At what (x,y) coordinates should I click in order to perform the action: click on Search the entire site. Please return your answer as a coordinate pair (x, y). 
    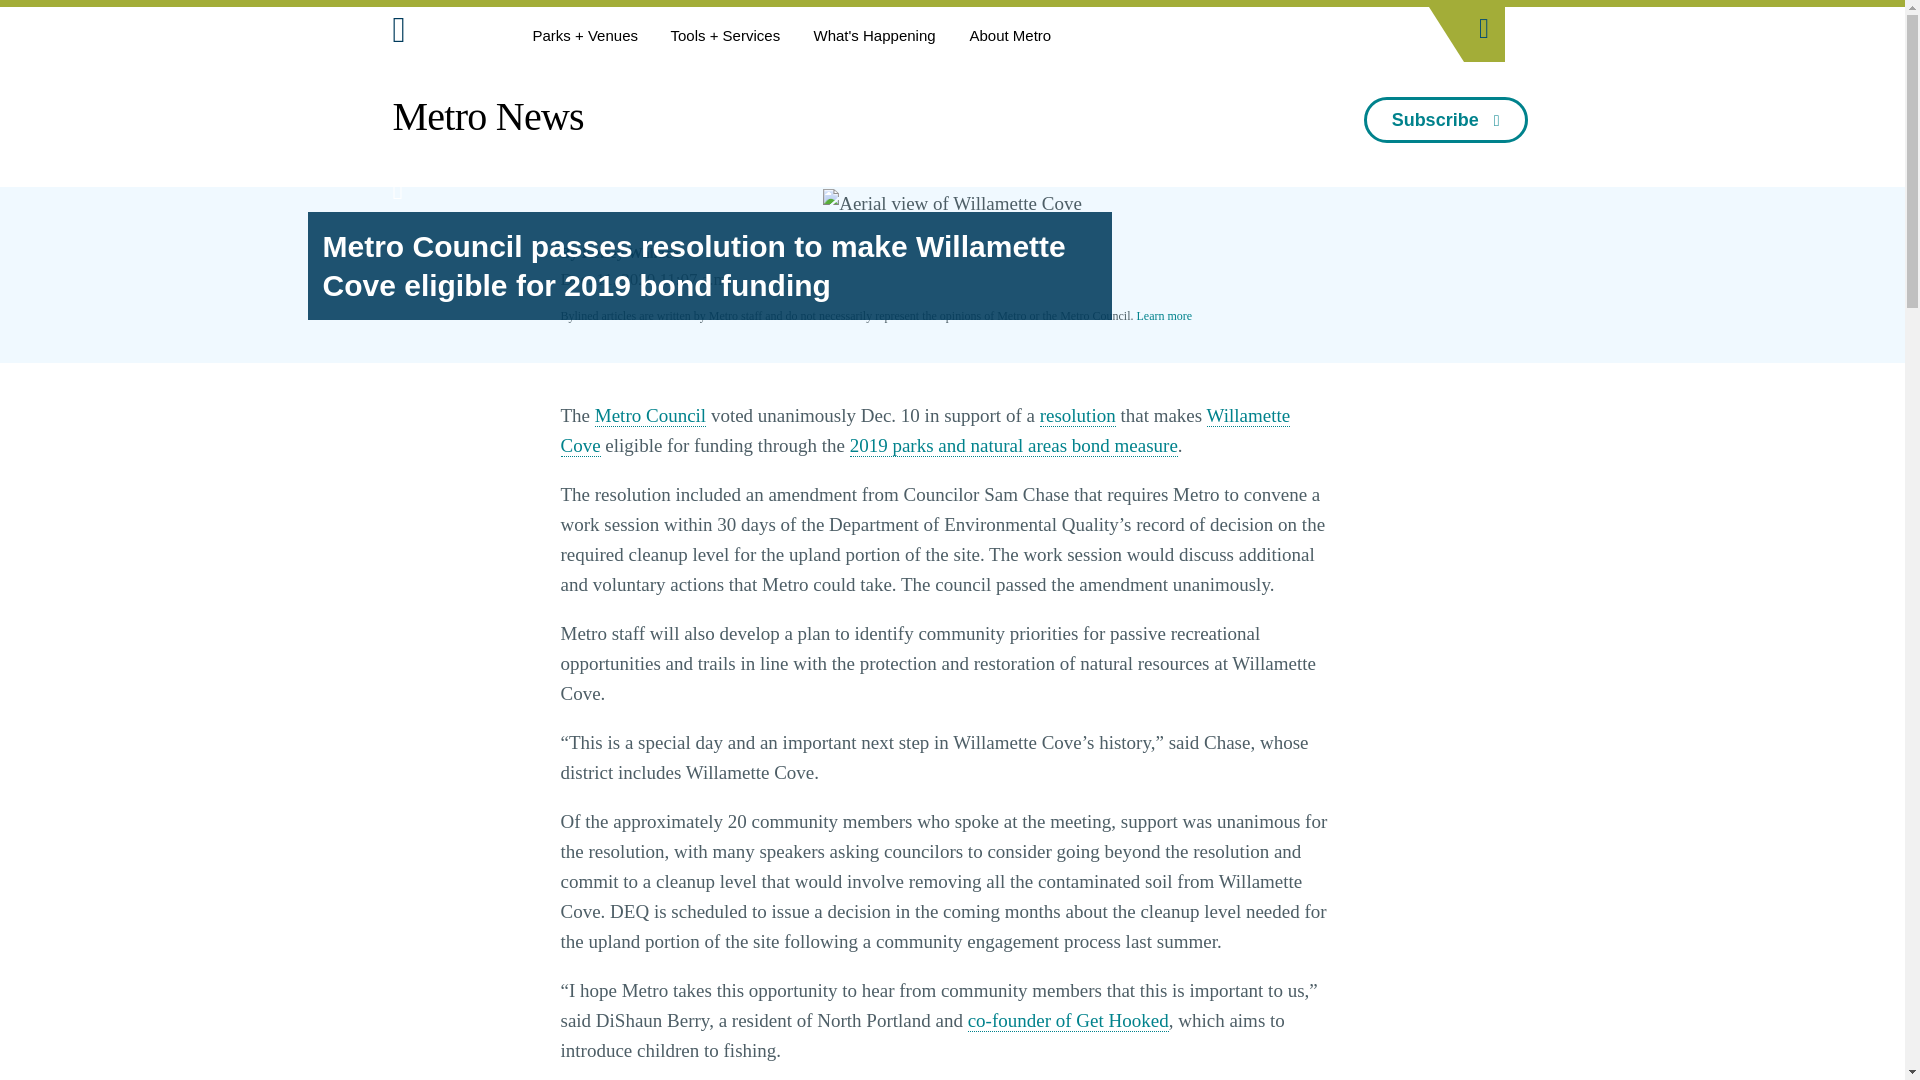
    Looking at the image, I should click on (1484, 22).